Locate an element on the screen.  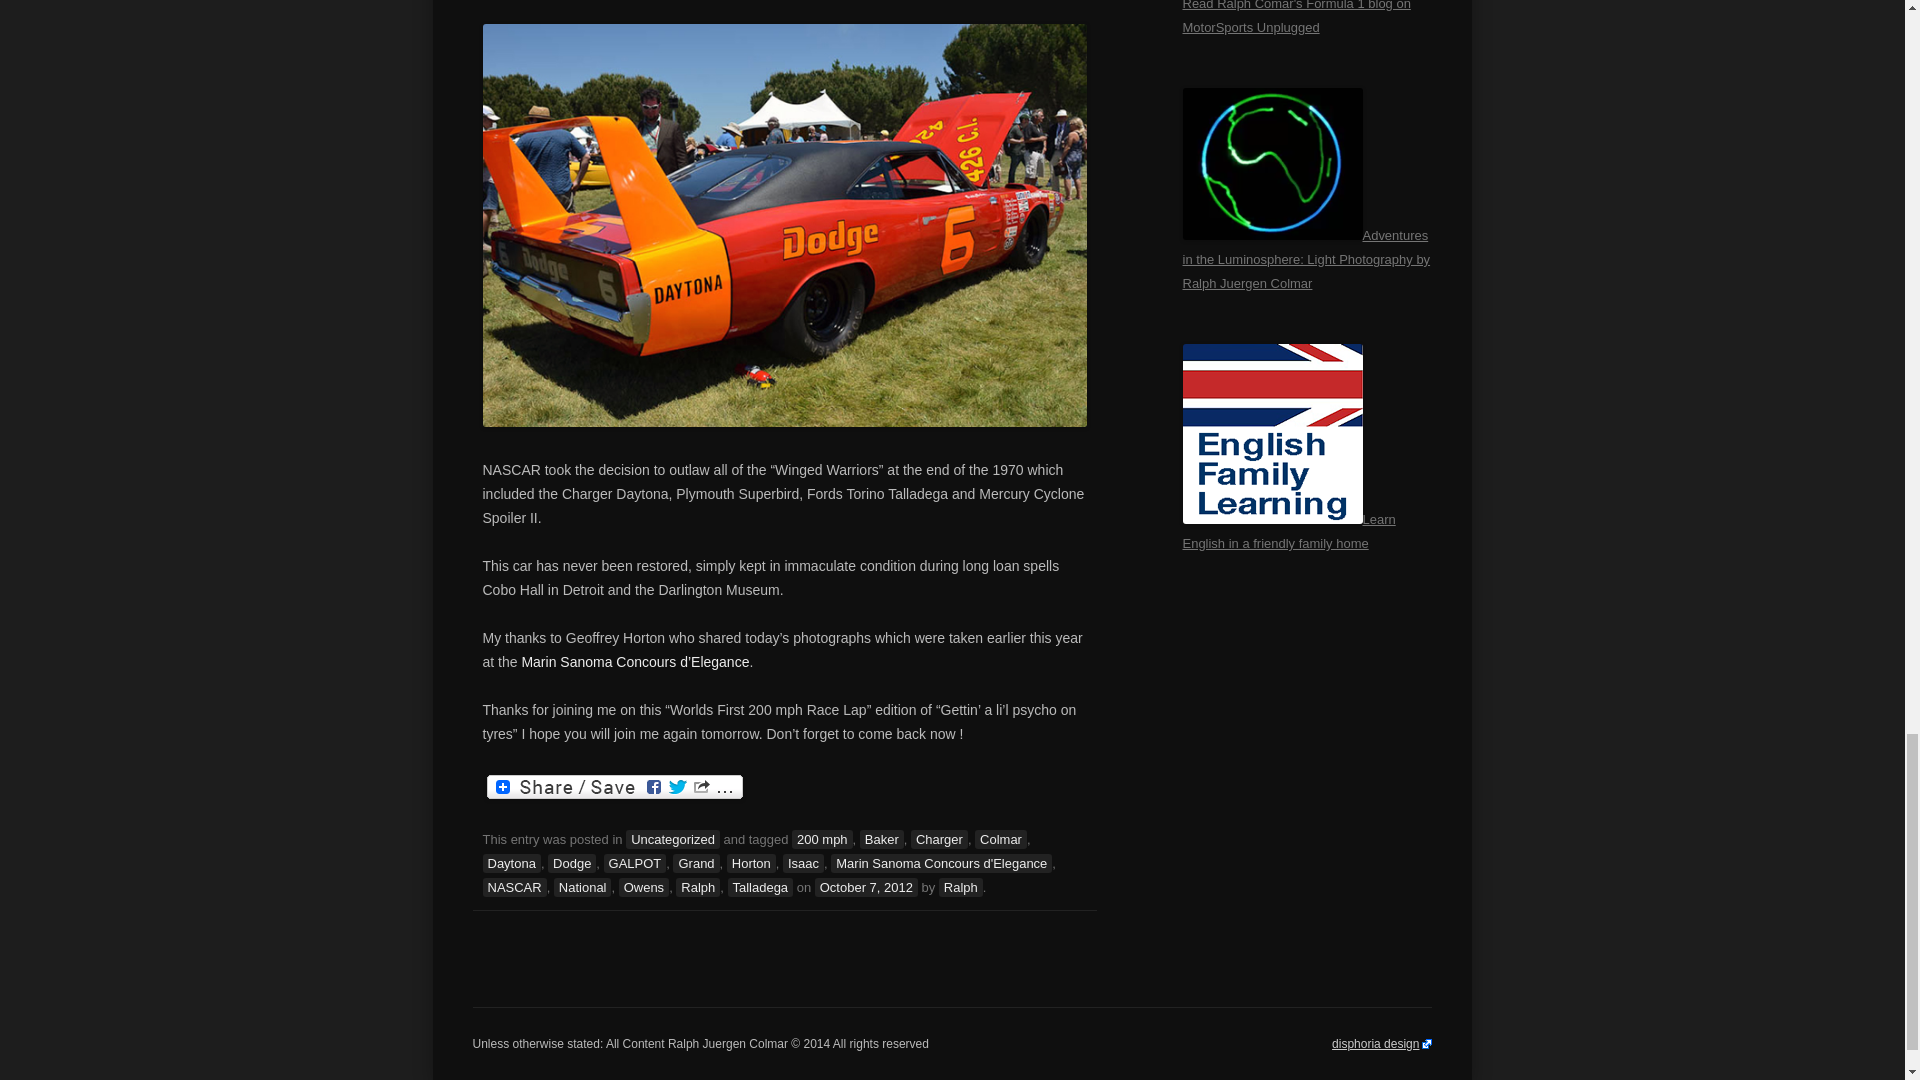
October 7, 2012 is located at coordinates (866, 888).